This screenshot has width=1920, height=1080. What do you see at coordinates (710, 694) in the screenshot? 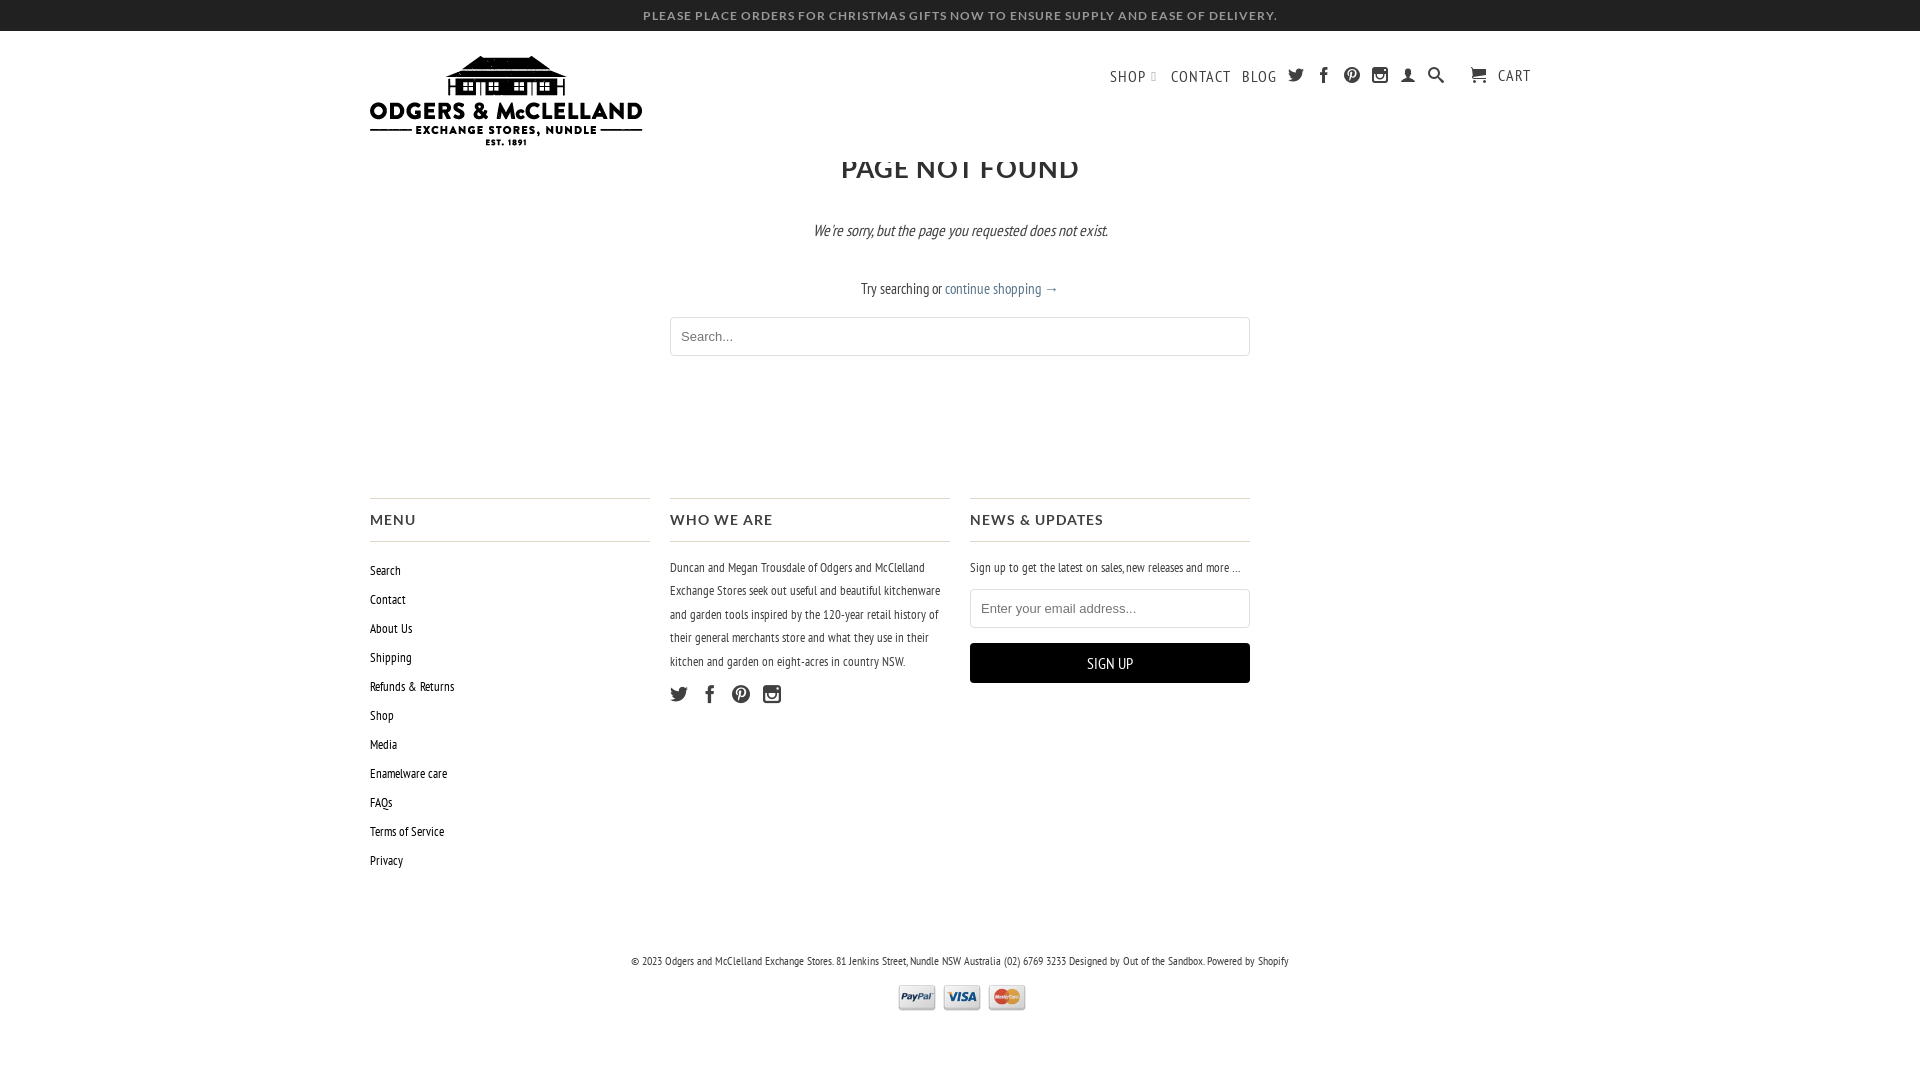
I see `Odgers and McClelland Exchange Stores on Facebook` at bounding box center [710, 694].